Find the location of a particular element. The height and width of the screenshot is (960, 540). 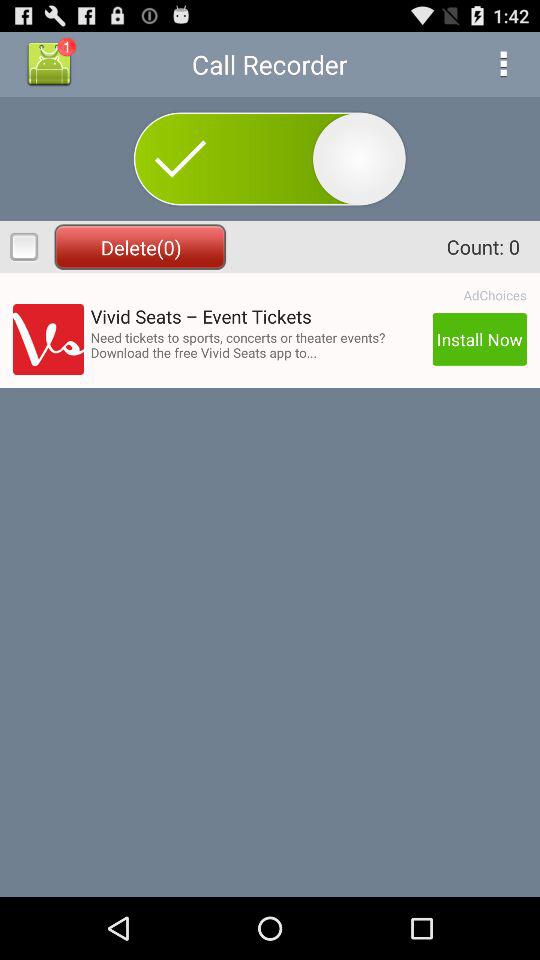

select app next to vivid seats event app is located at coordinates (494, 295).